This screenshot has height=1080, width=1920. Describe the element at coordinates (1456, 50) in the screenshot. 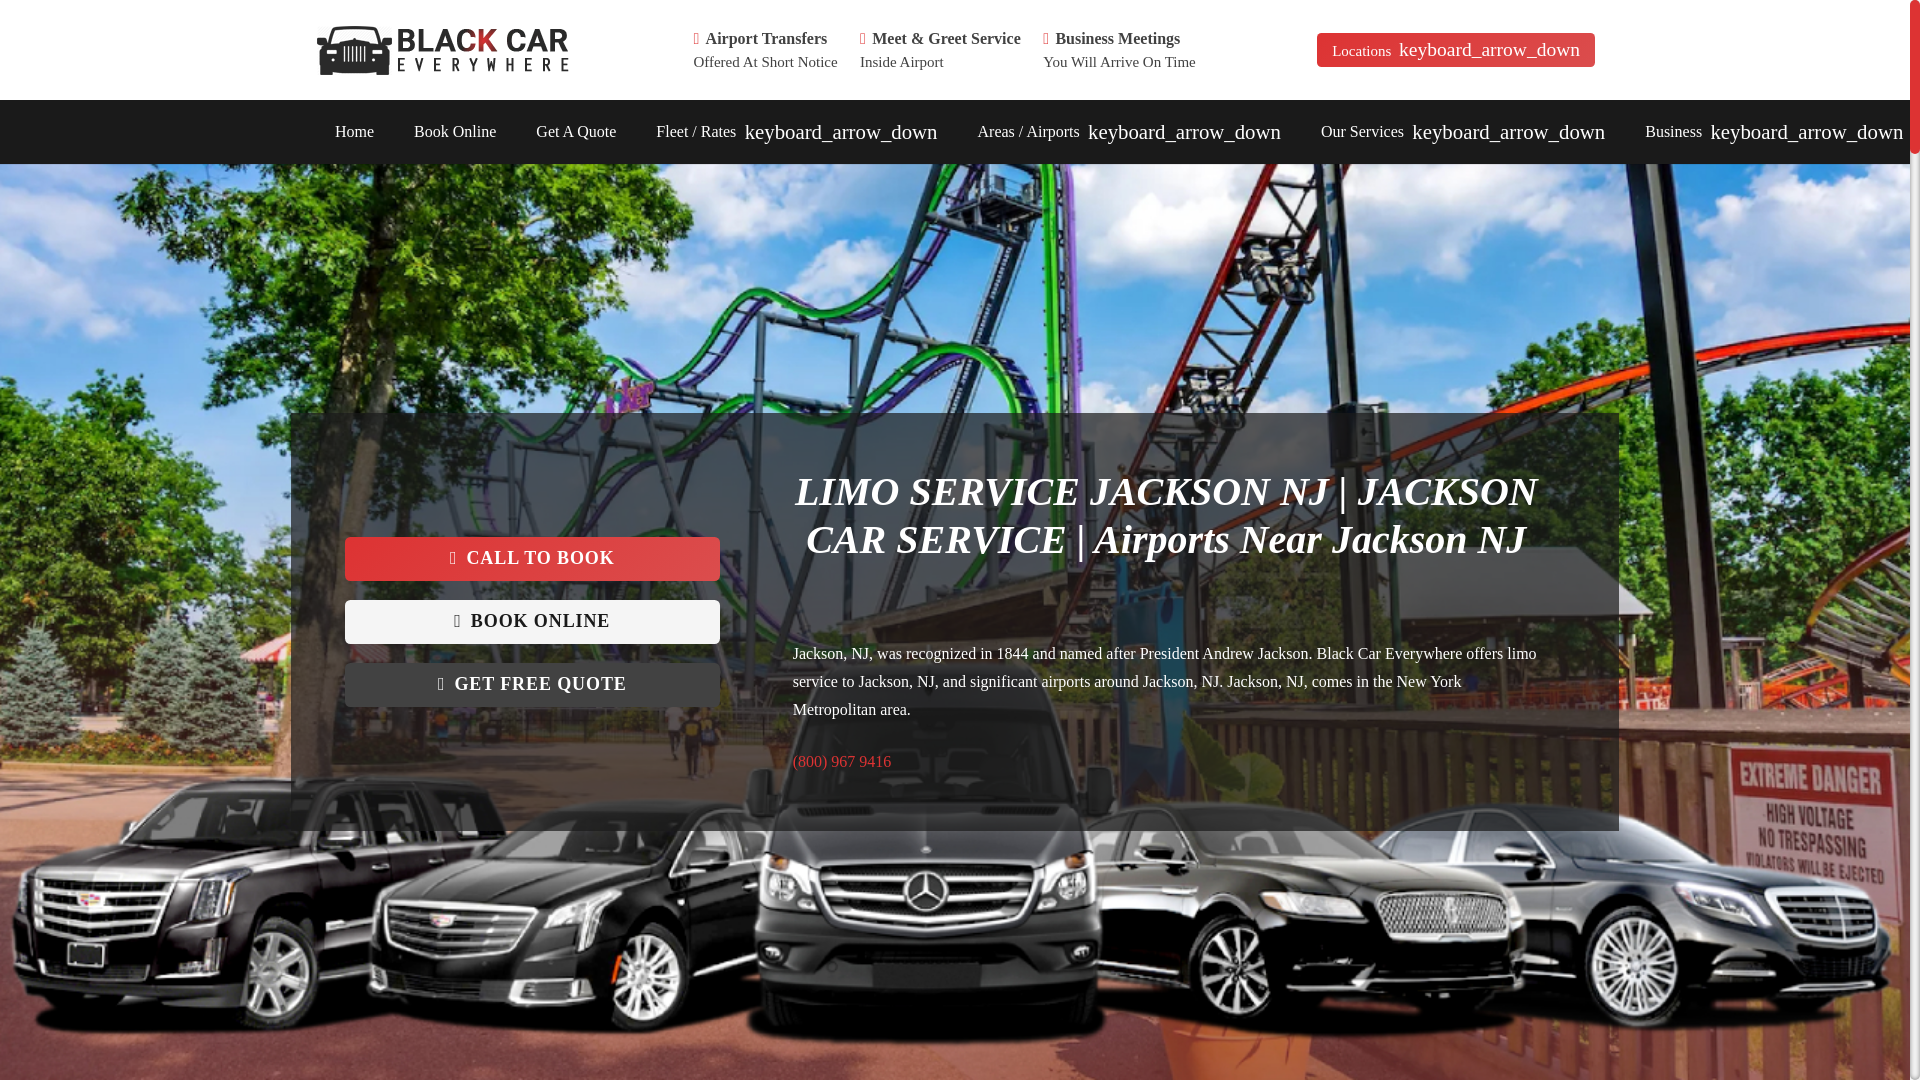

I see `Locations` at that location.